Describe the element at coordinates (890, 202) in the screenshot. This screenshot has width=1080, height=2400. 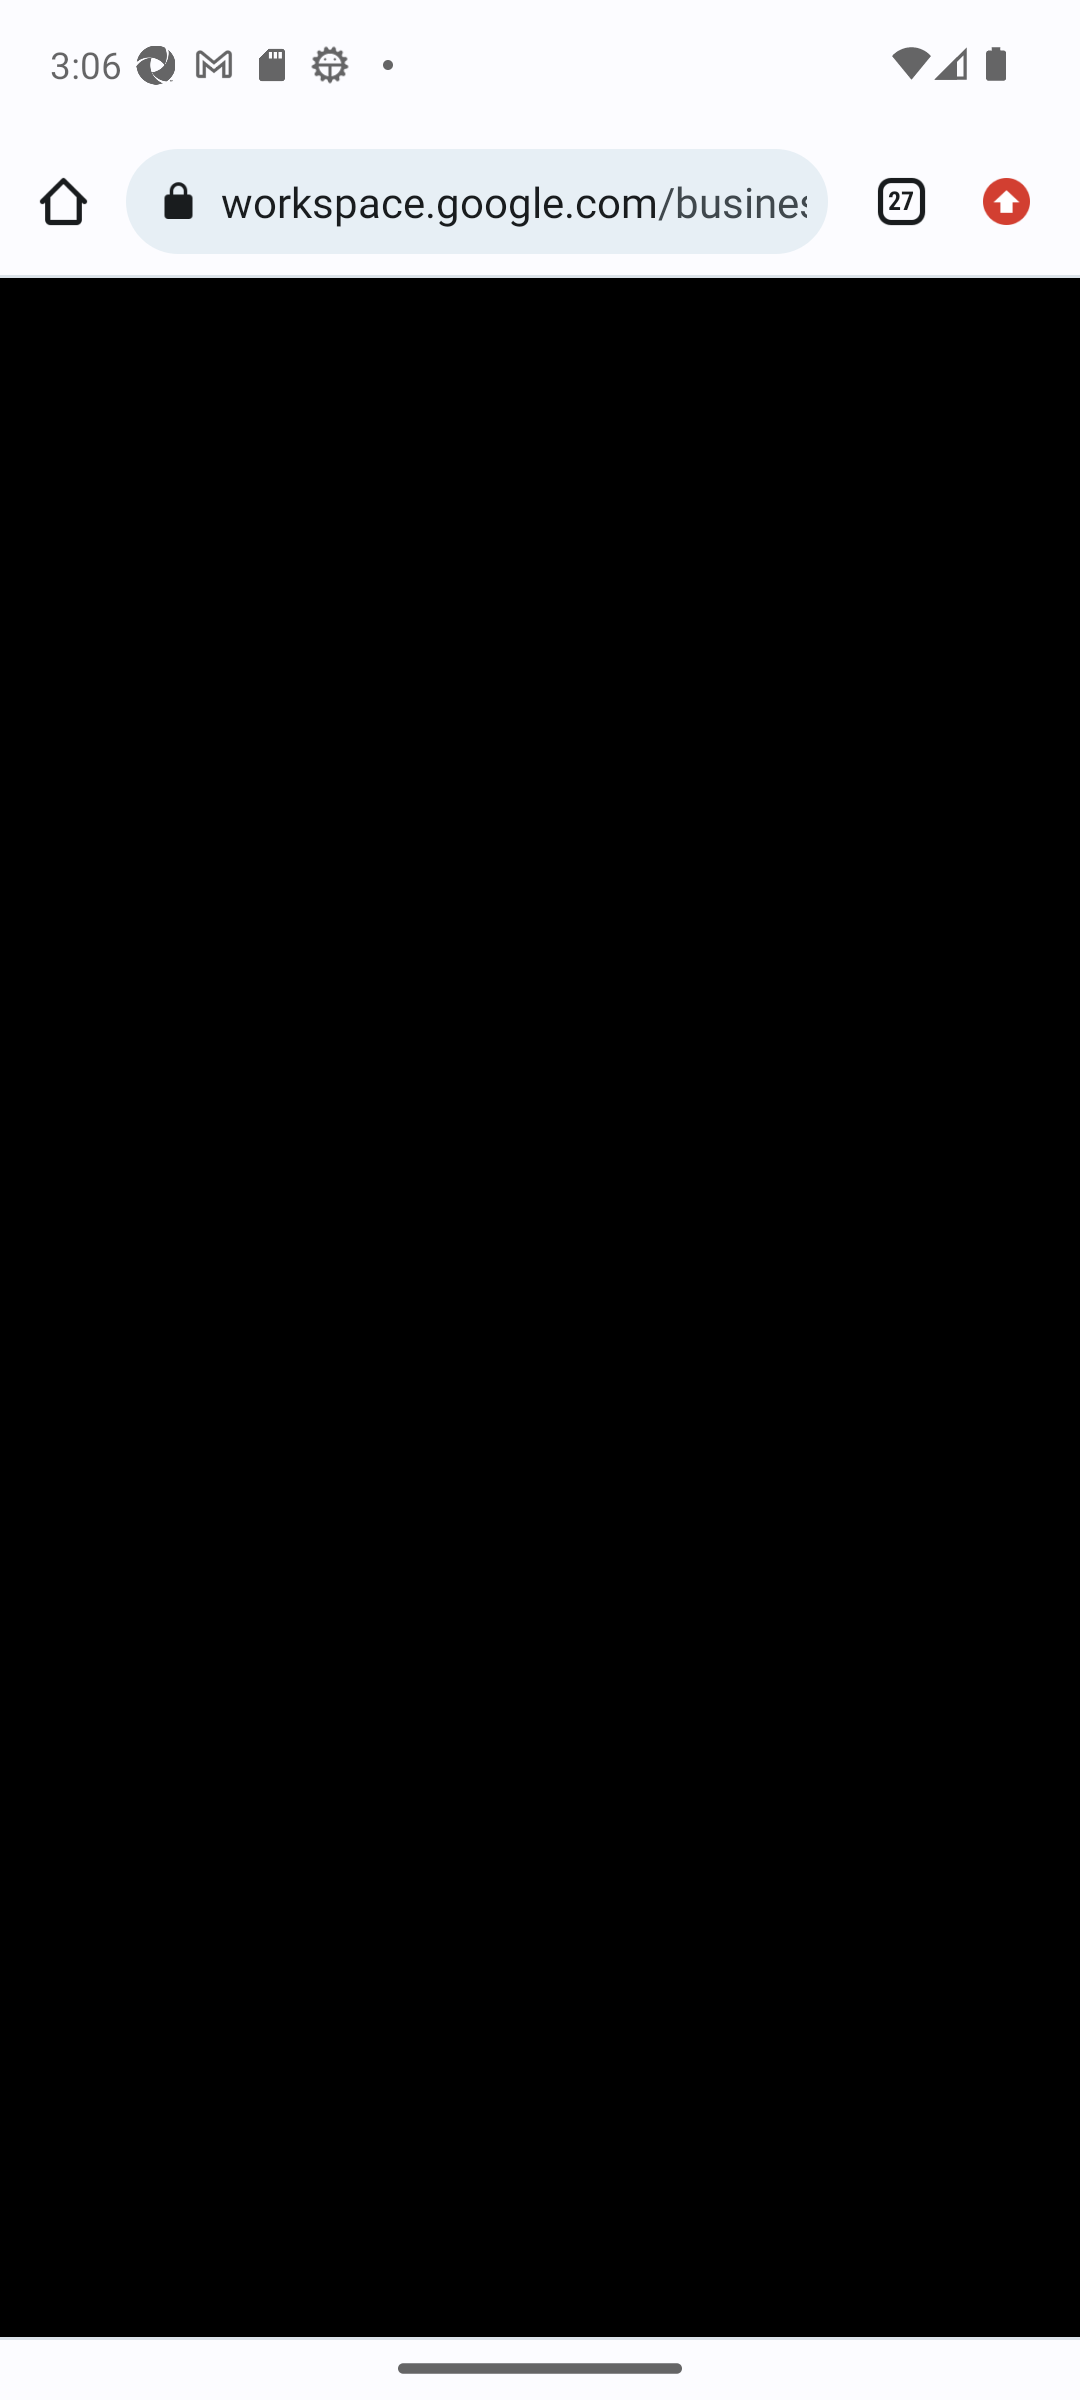
I see `Switch or close tabs` at that location.